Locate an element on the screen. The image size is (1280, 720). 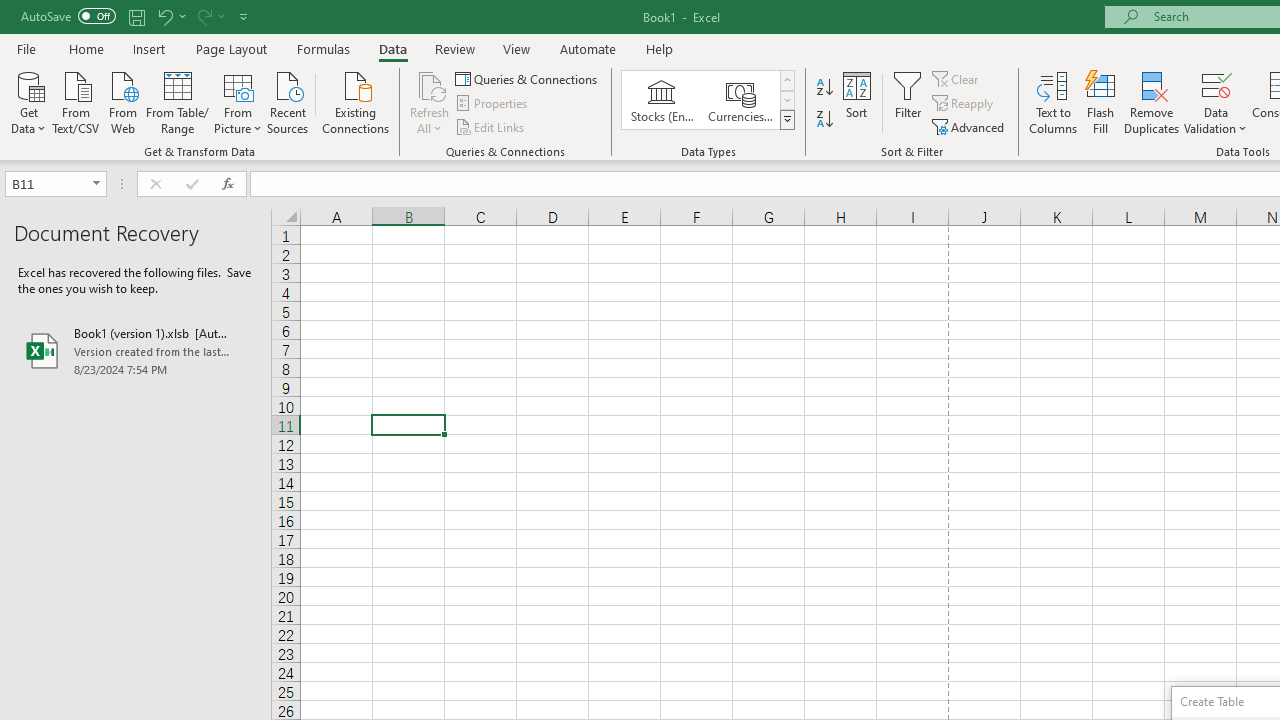
Refresh All is located at coordinates (430, 102).